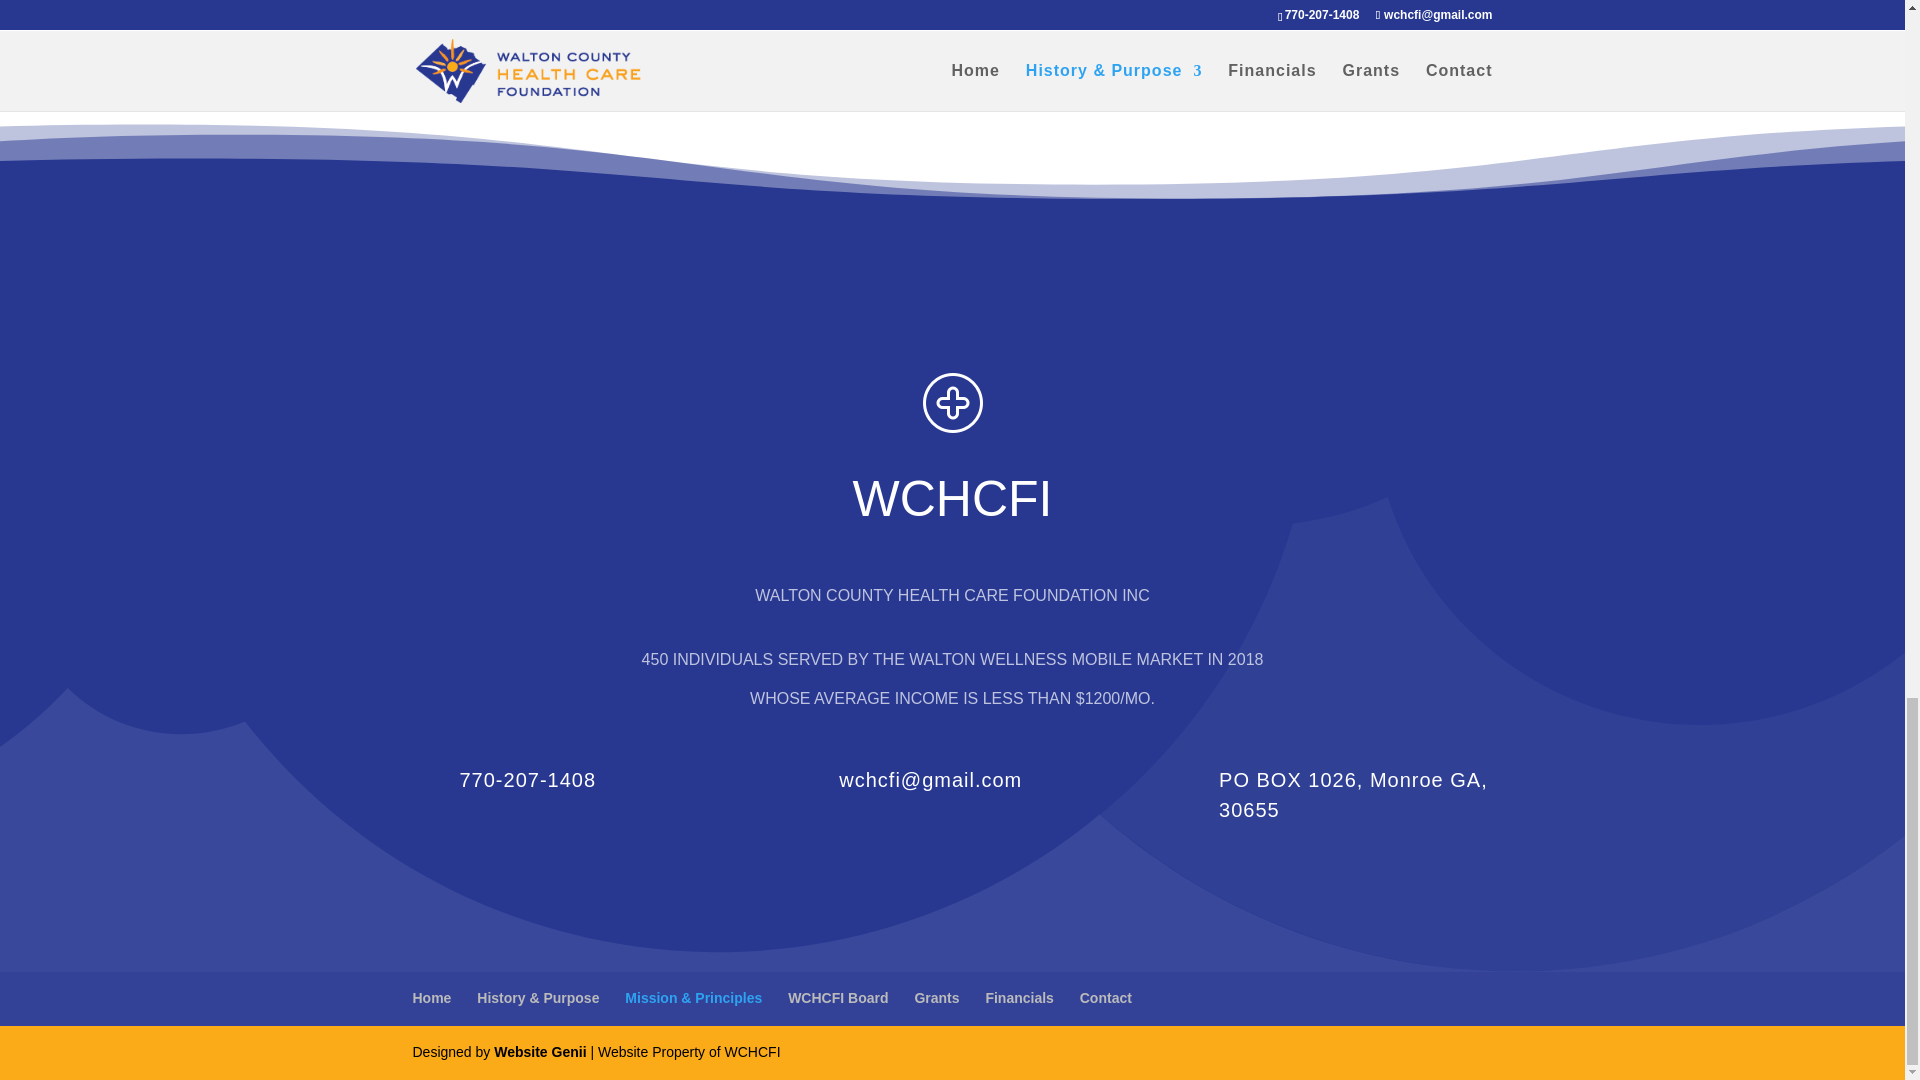 This screenshot has height=1080, width=1920. I want to click on Home, so click(432, 998).